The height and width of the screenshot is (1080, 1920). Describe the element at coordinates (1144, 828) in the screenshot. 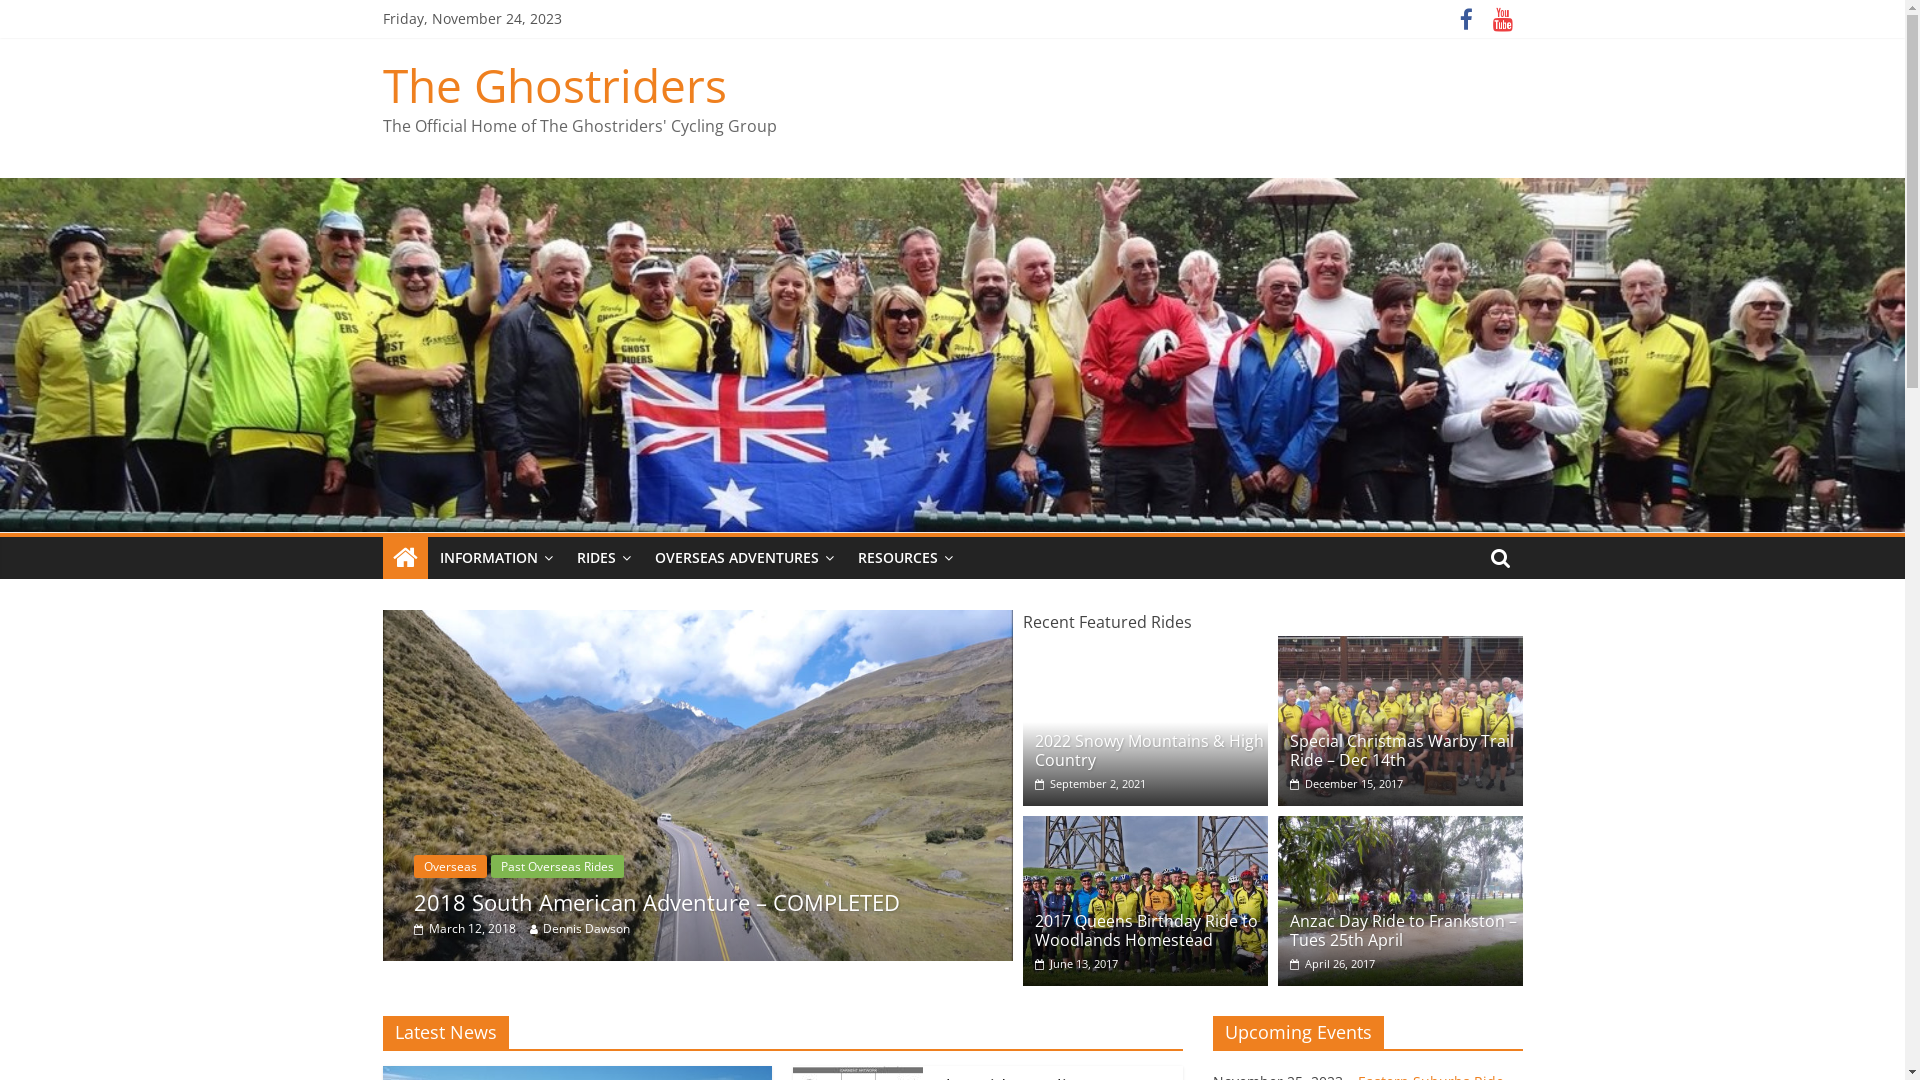

I see `2017 Queens Birthday Ride to Woodlands Homestead` at that location.